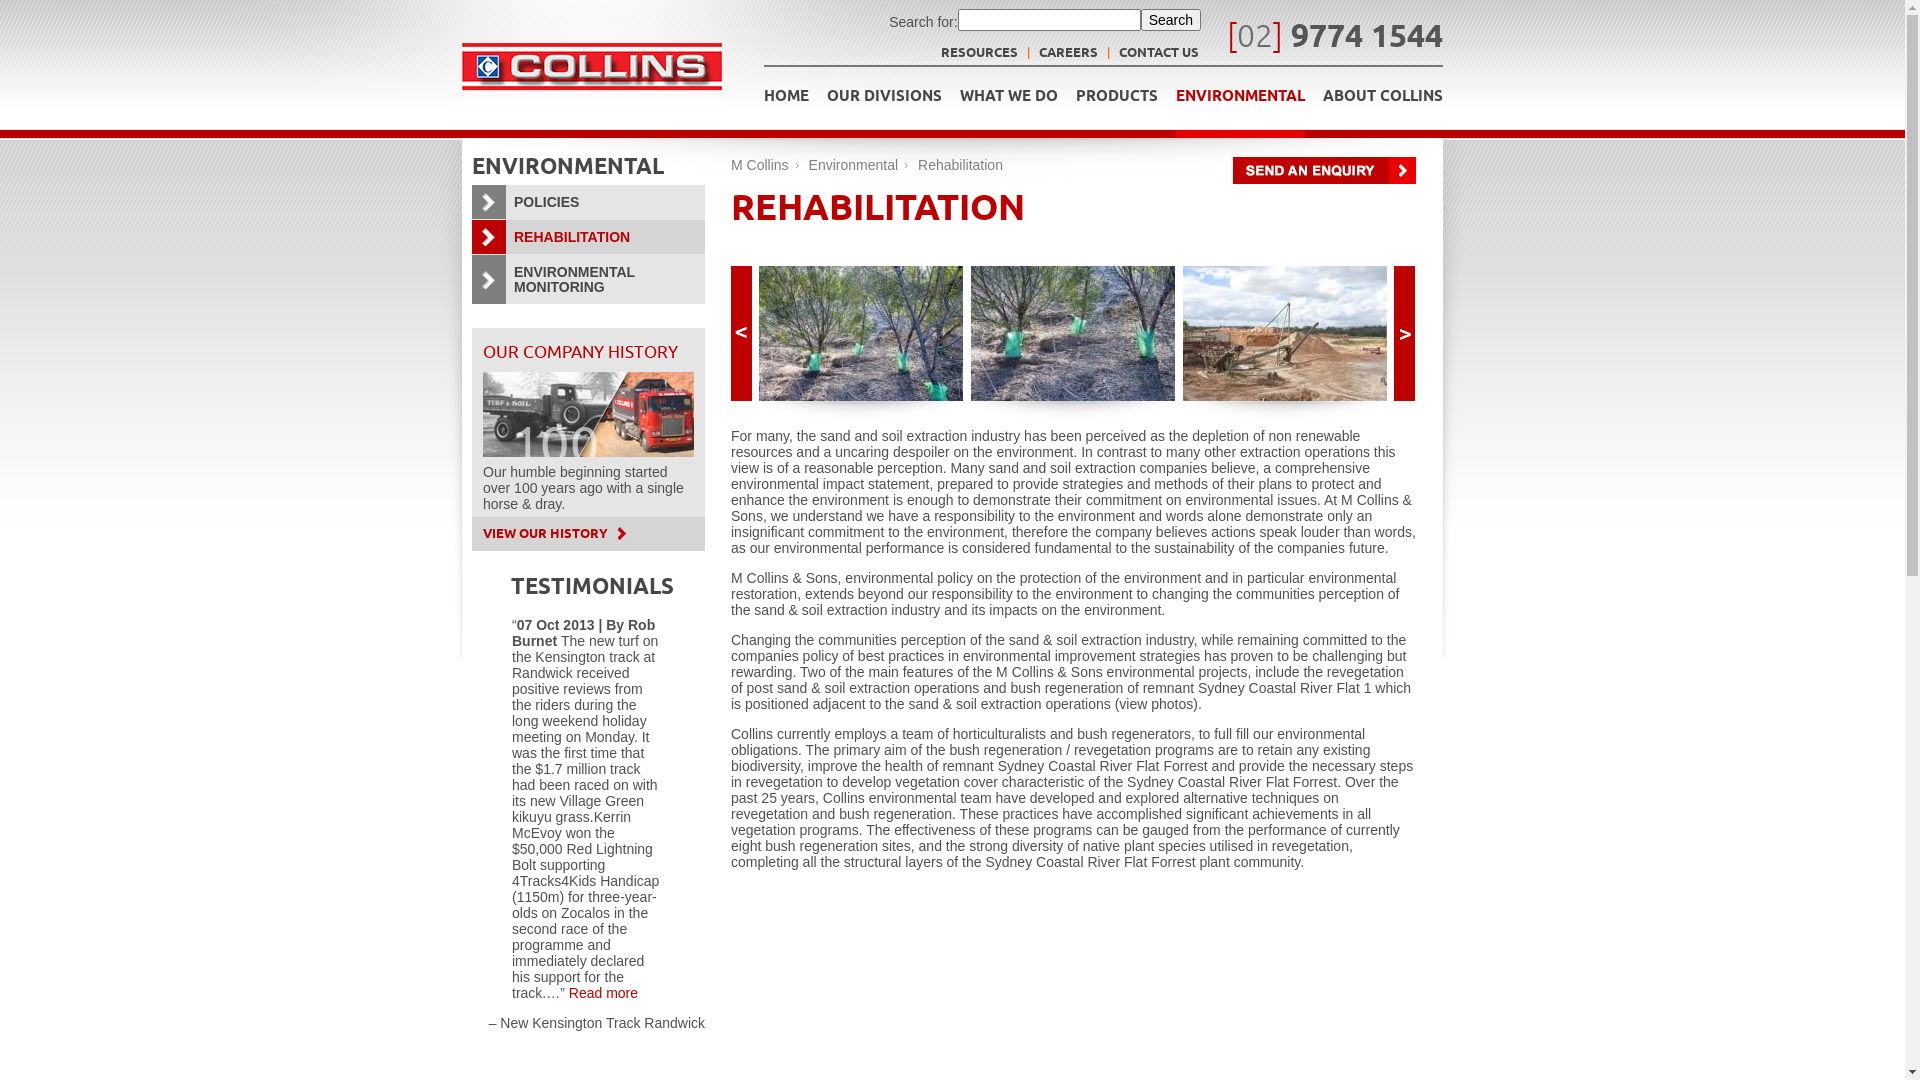 This screenshot has width=1920, height=1080. What do you see at coordinates (786, 102) in the screenshot?
I see `HOME` at bounding box center [786, 102].